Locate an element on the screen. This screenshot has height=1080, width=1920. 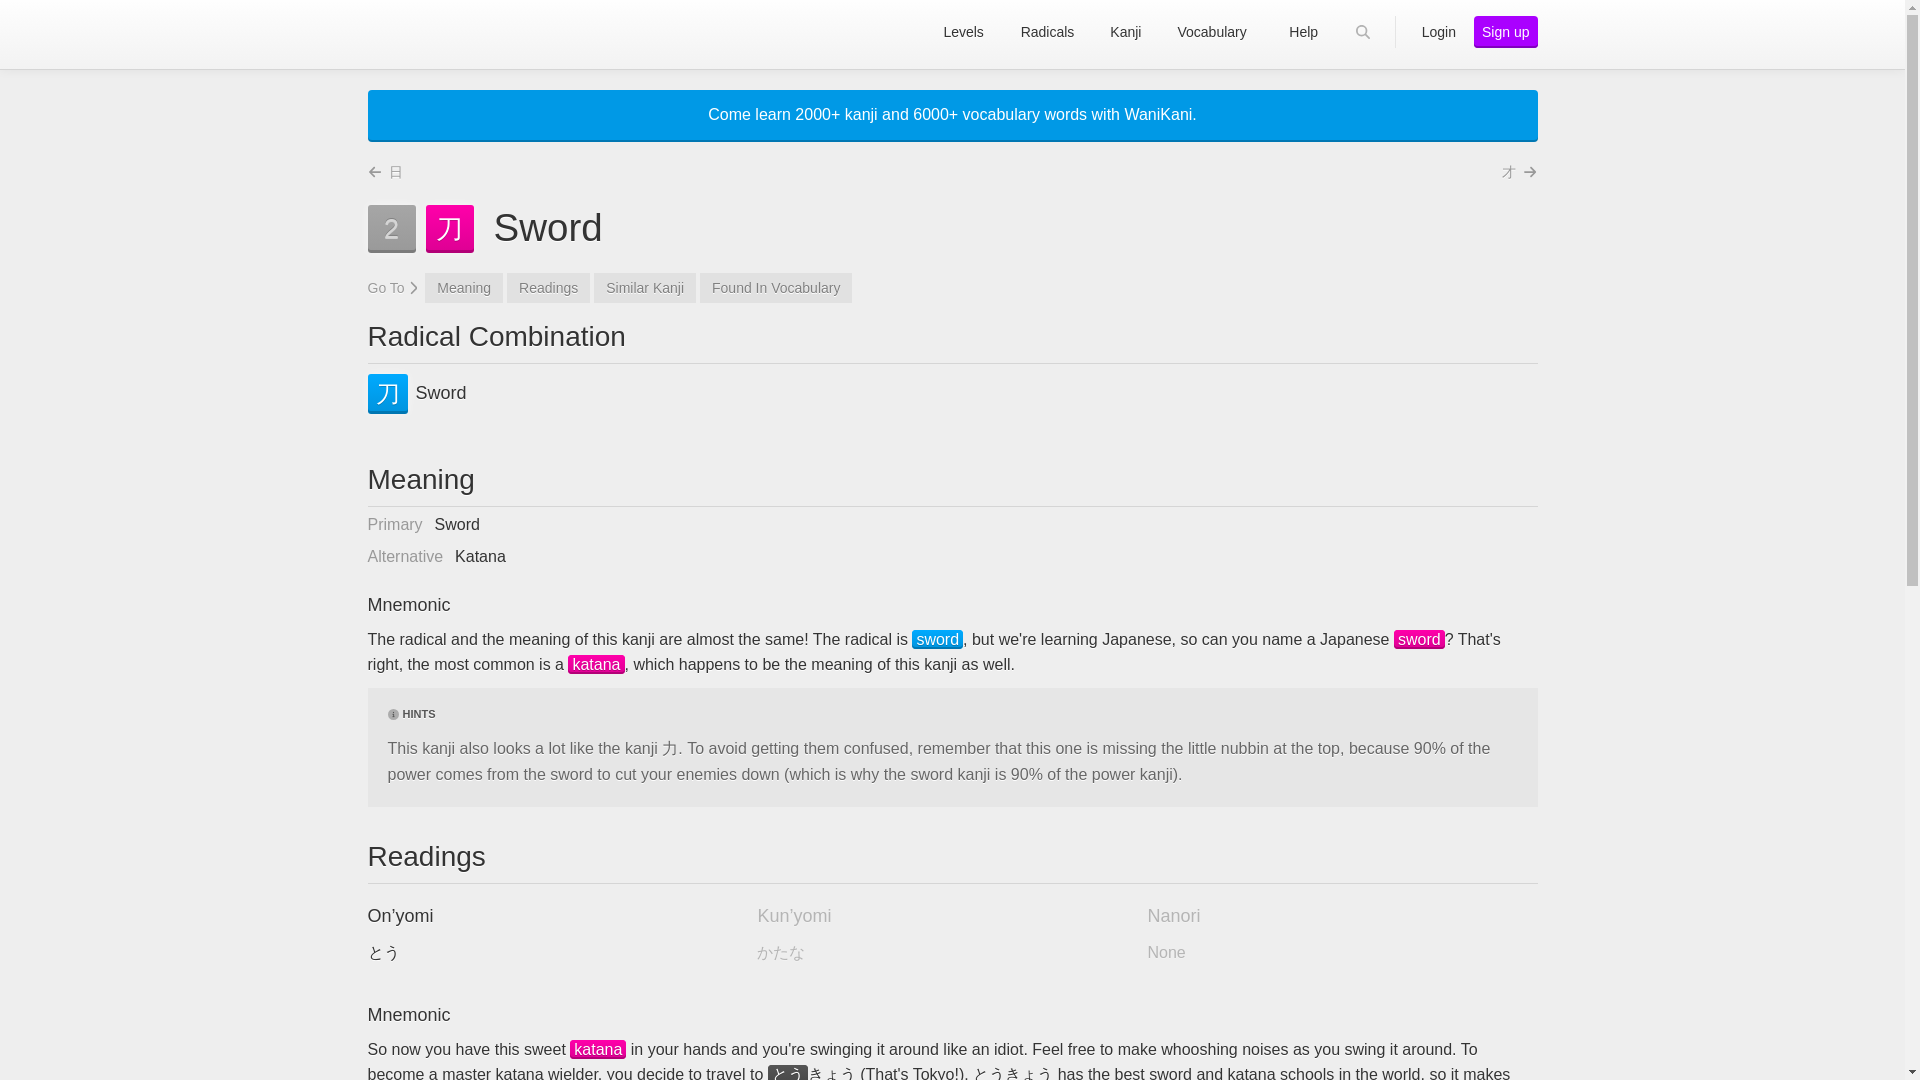
Reading is located at coordinates (788, 1072).